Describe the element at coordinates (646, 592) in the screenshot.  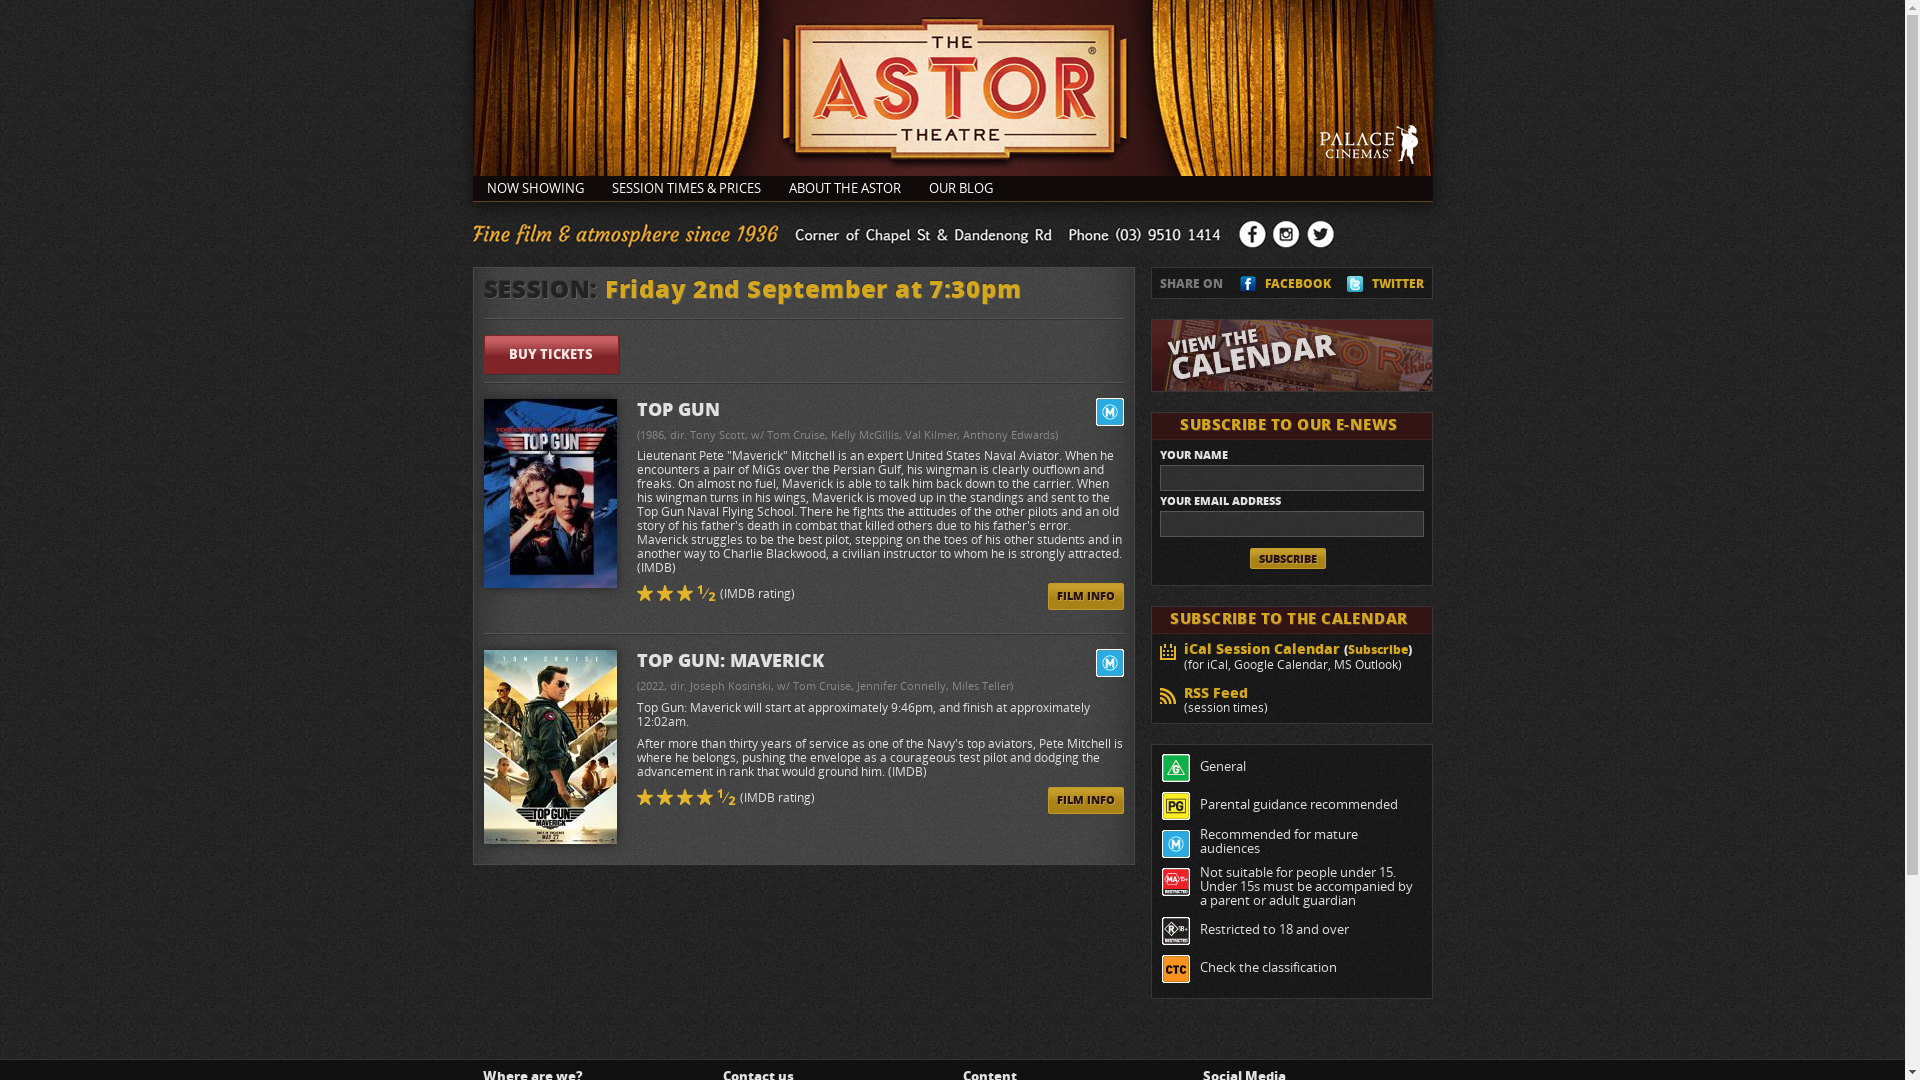
I see `3.45` at that location.